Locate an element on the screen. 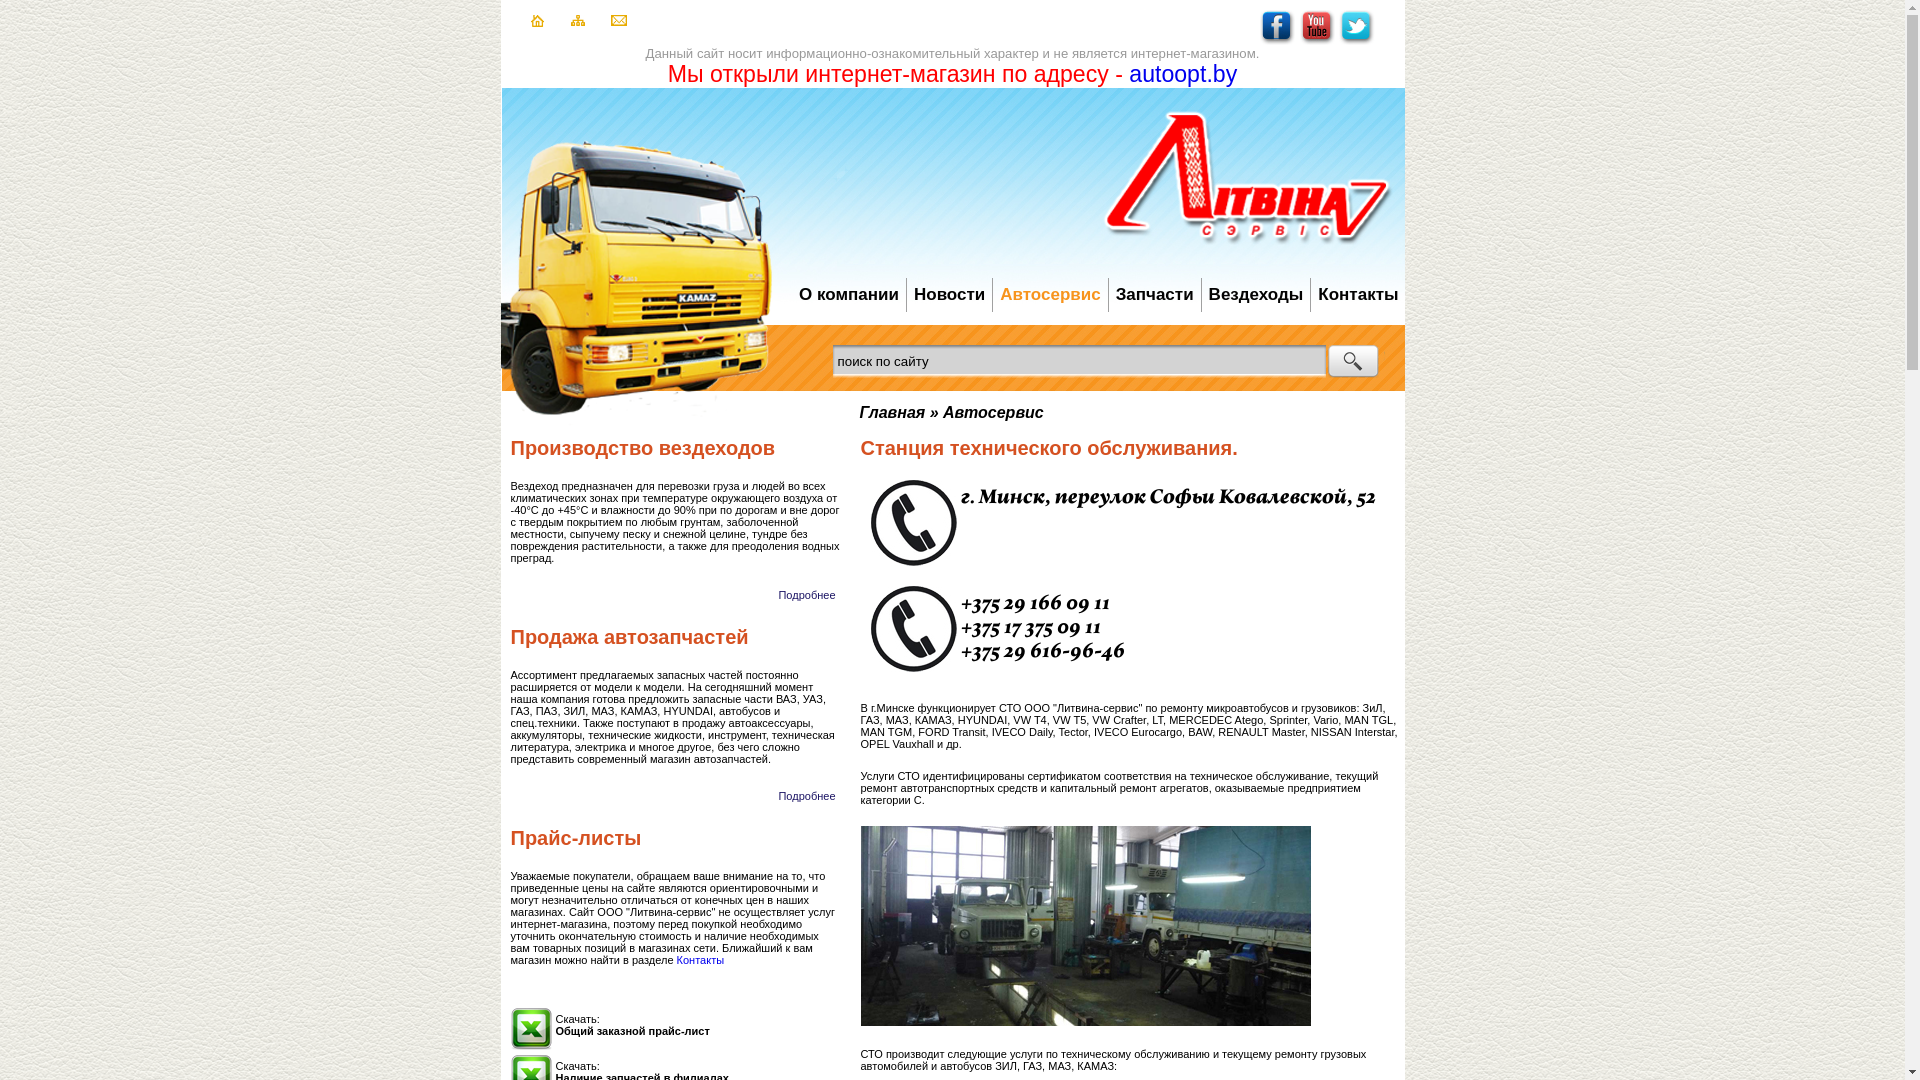 The height and width of the screenshot is (1080, 1920). facebook is located at coordinates (1278, 41).